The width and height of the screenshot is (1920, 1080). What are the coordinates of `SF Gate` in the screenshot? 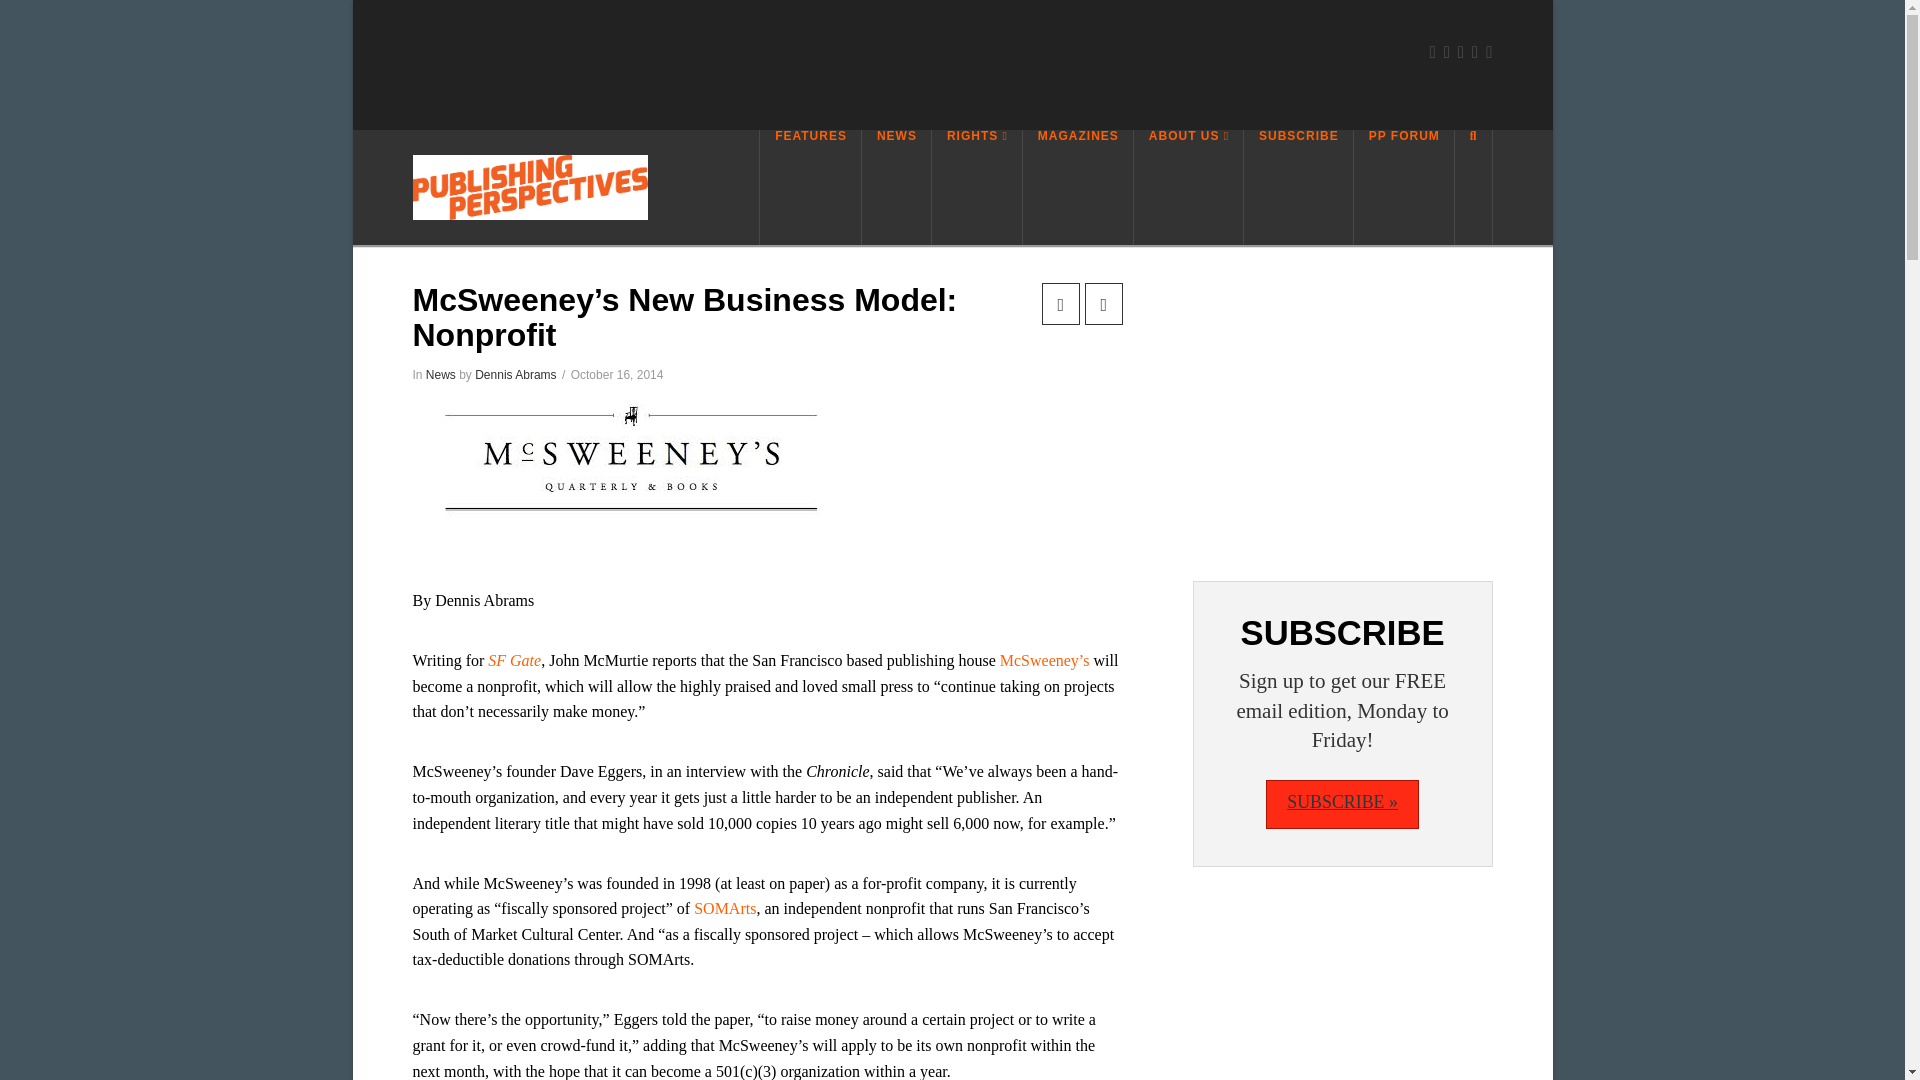 It's located at (514, 660).